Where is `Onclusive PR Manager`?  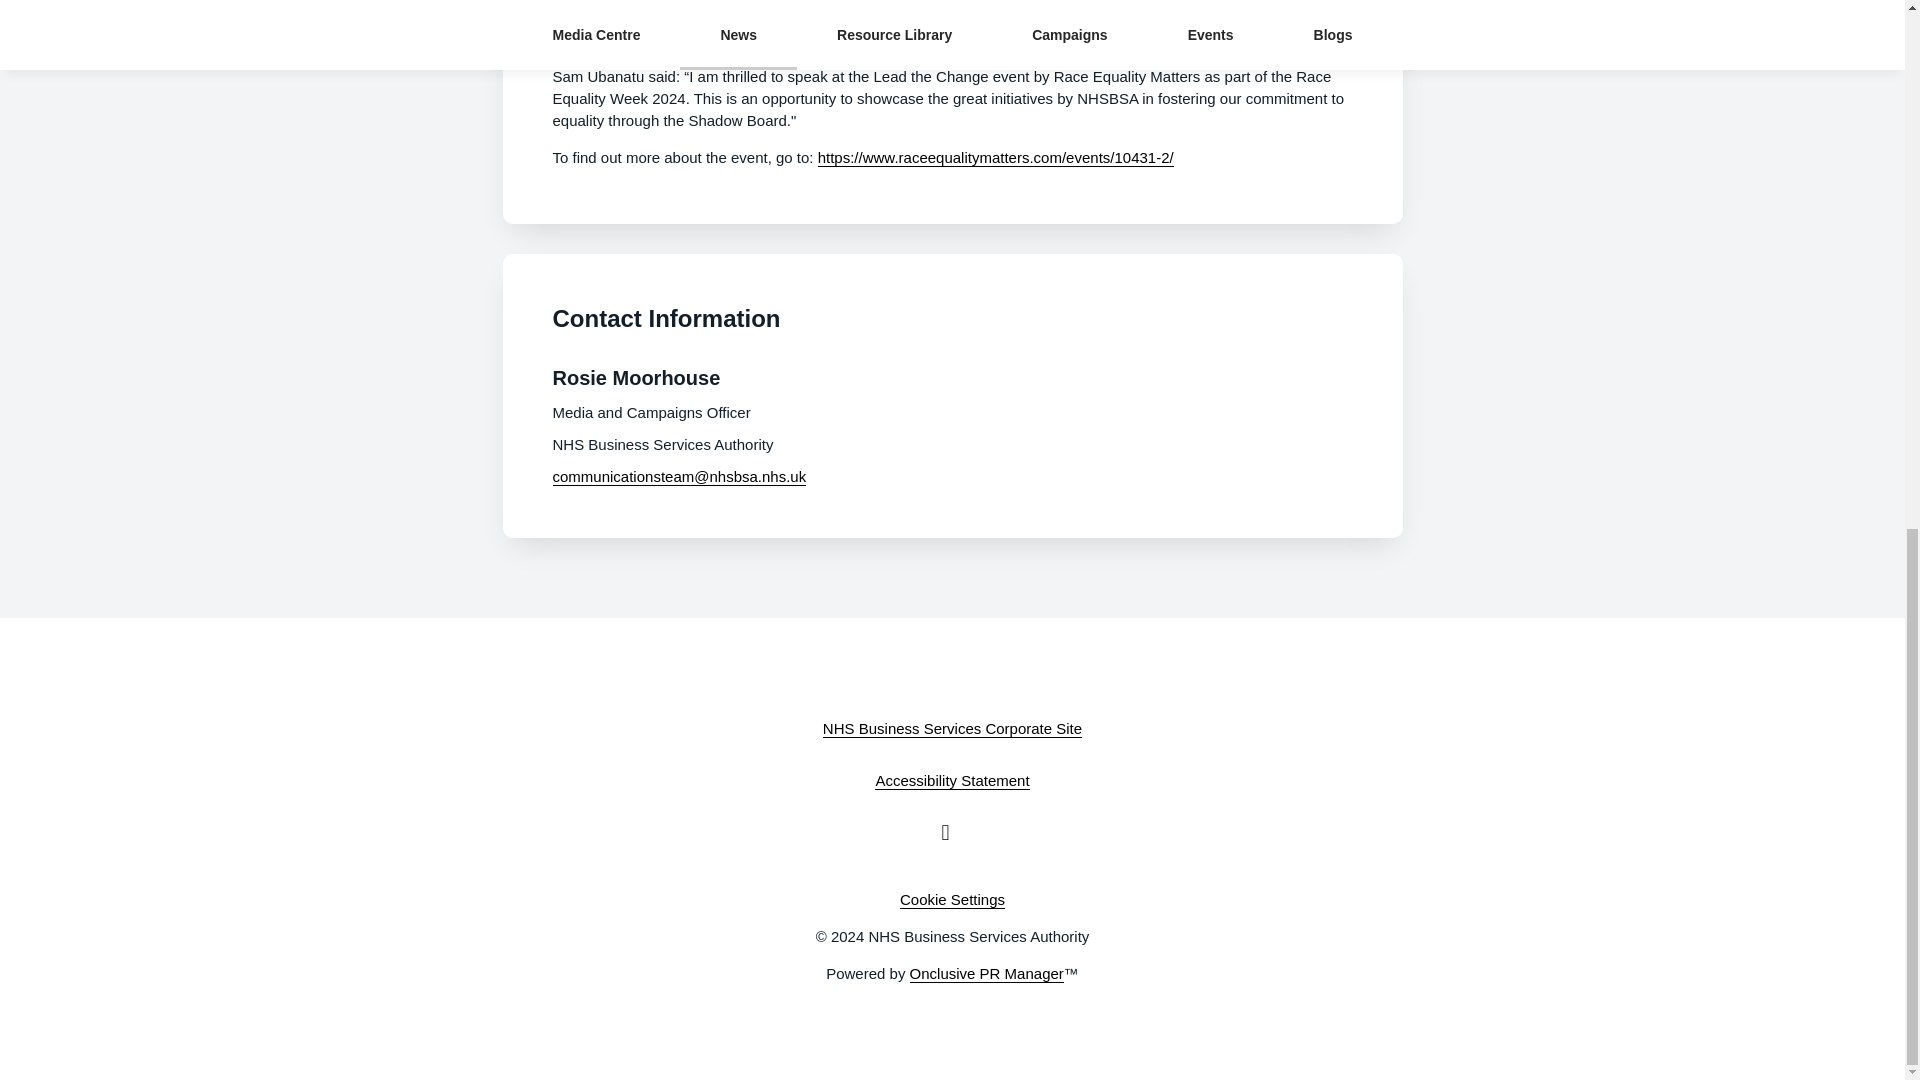
Onclusive PR Manager is located at coordinates (986, 974).